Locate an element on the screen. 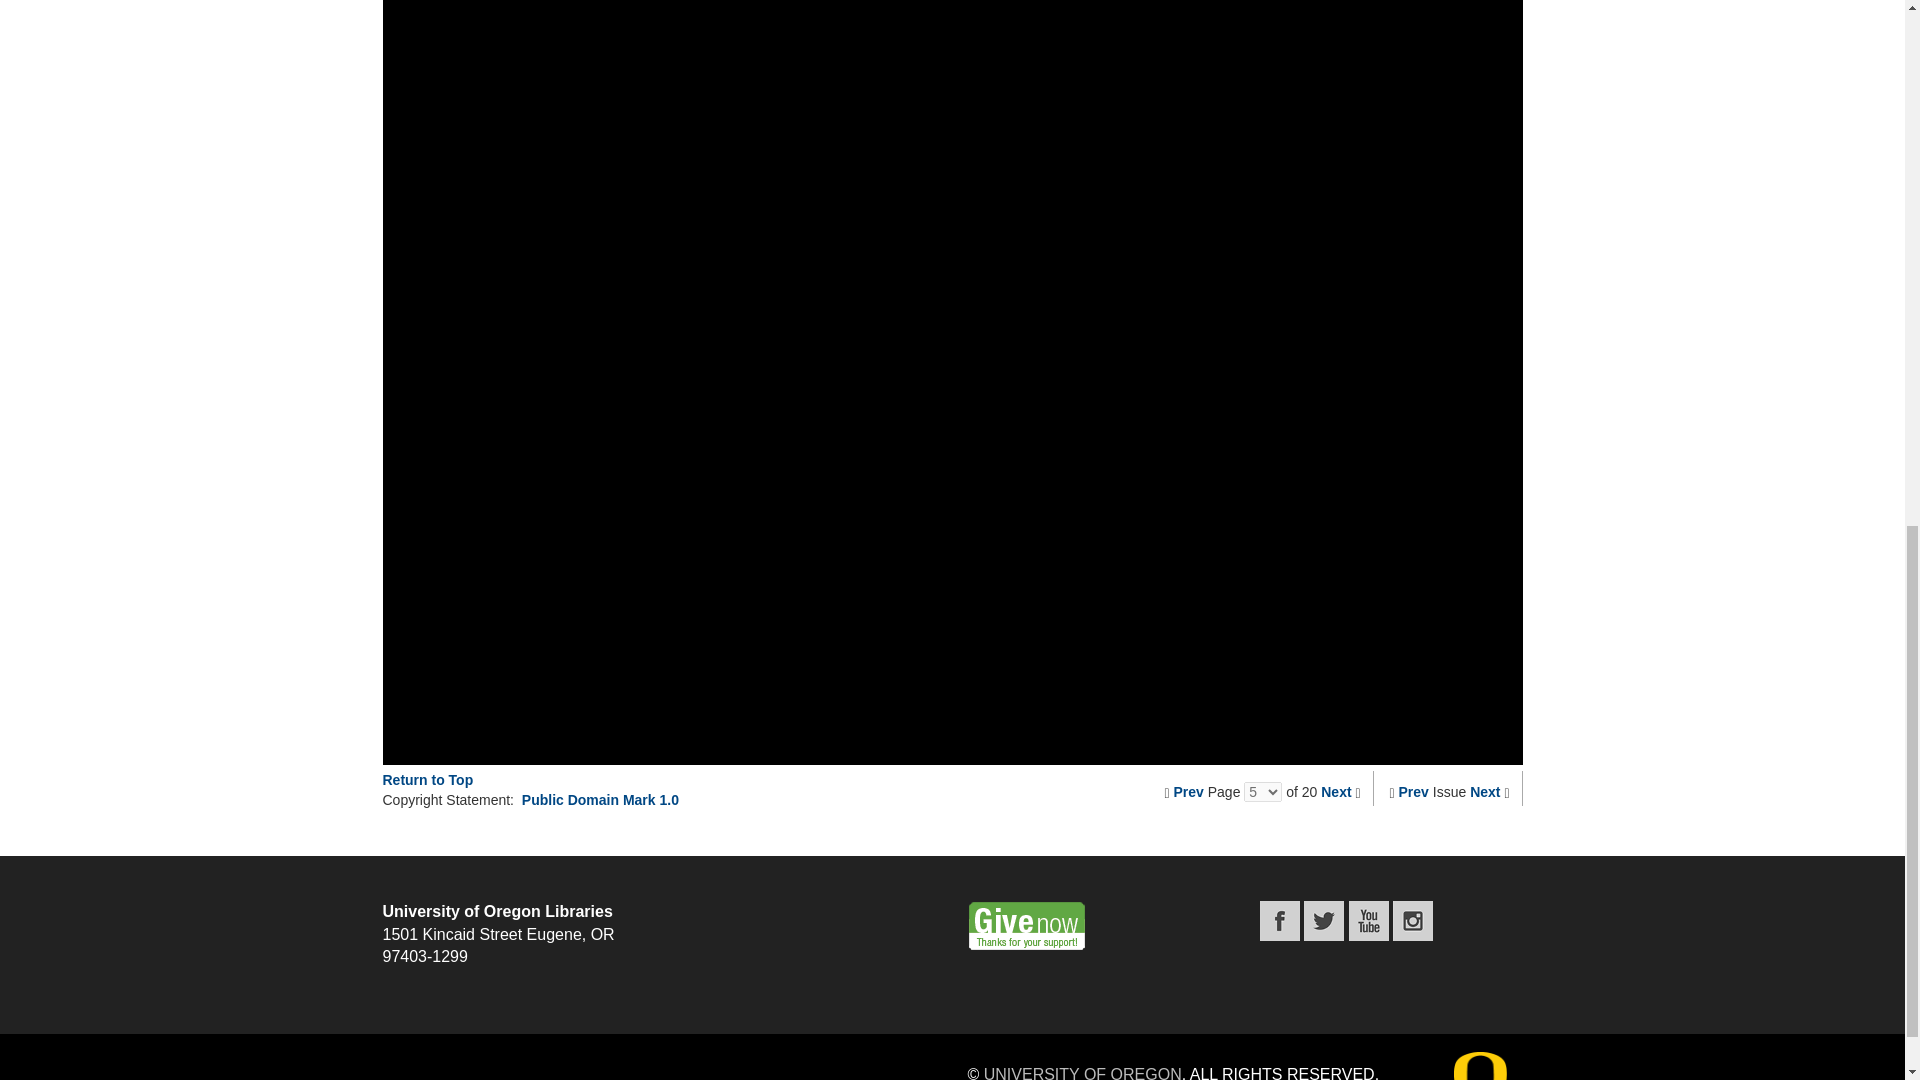  Return to Top is located at coordinates (427, 780).